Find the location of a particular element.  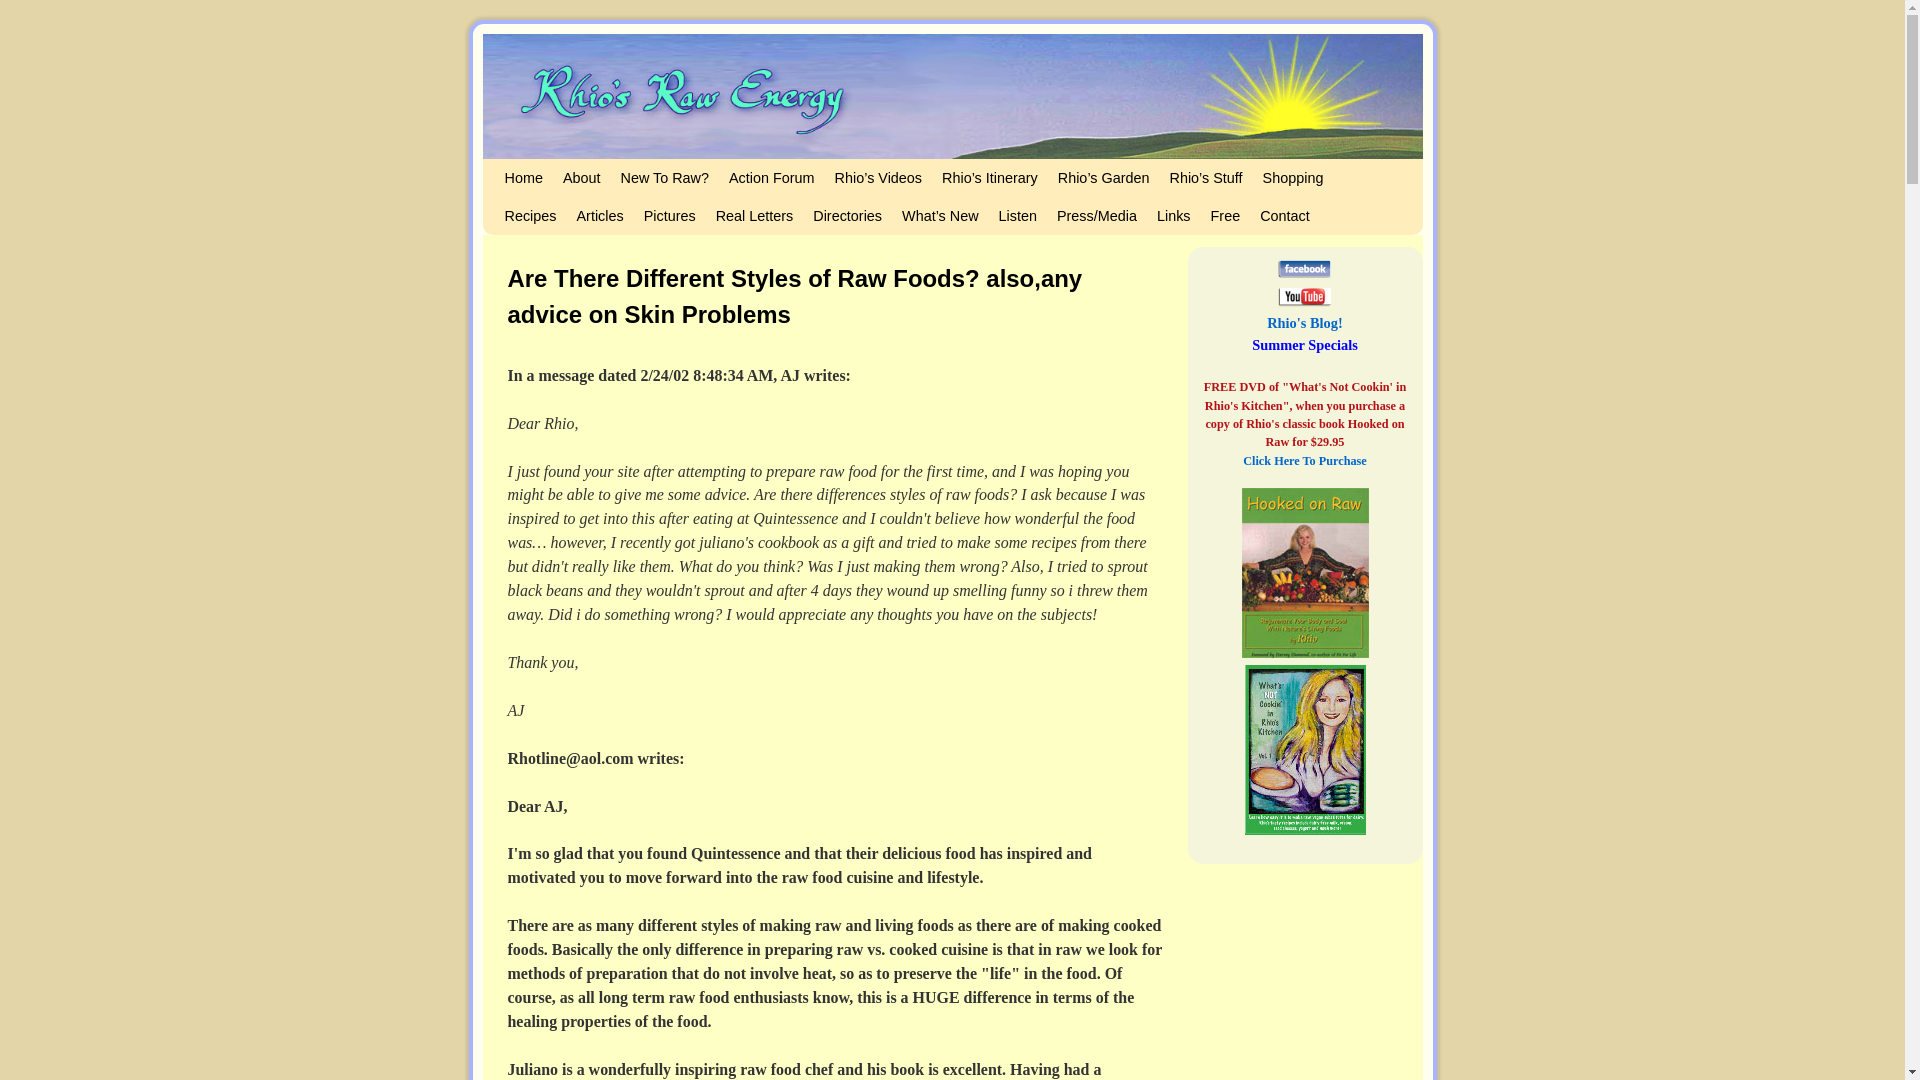

Shopping is located at coordinates (1294, 177).